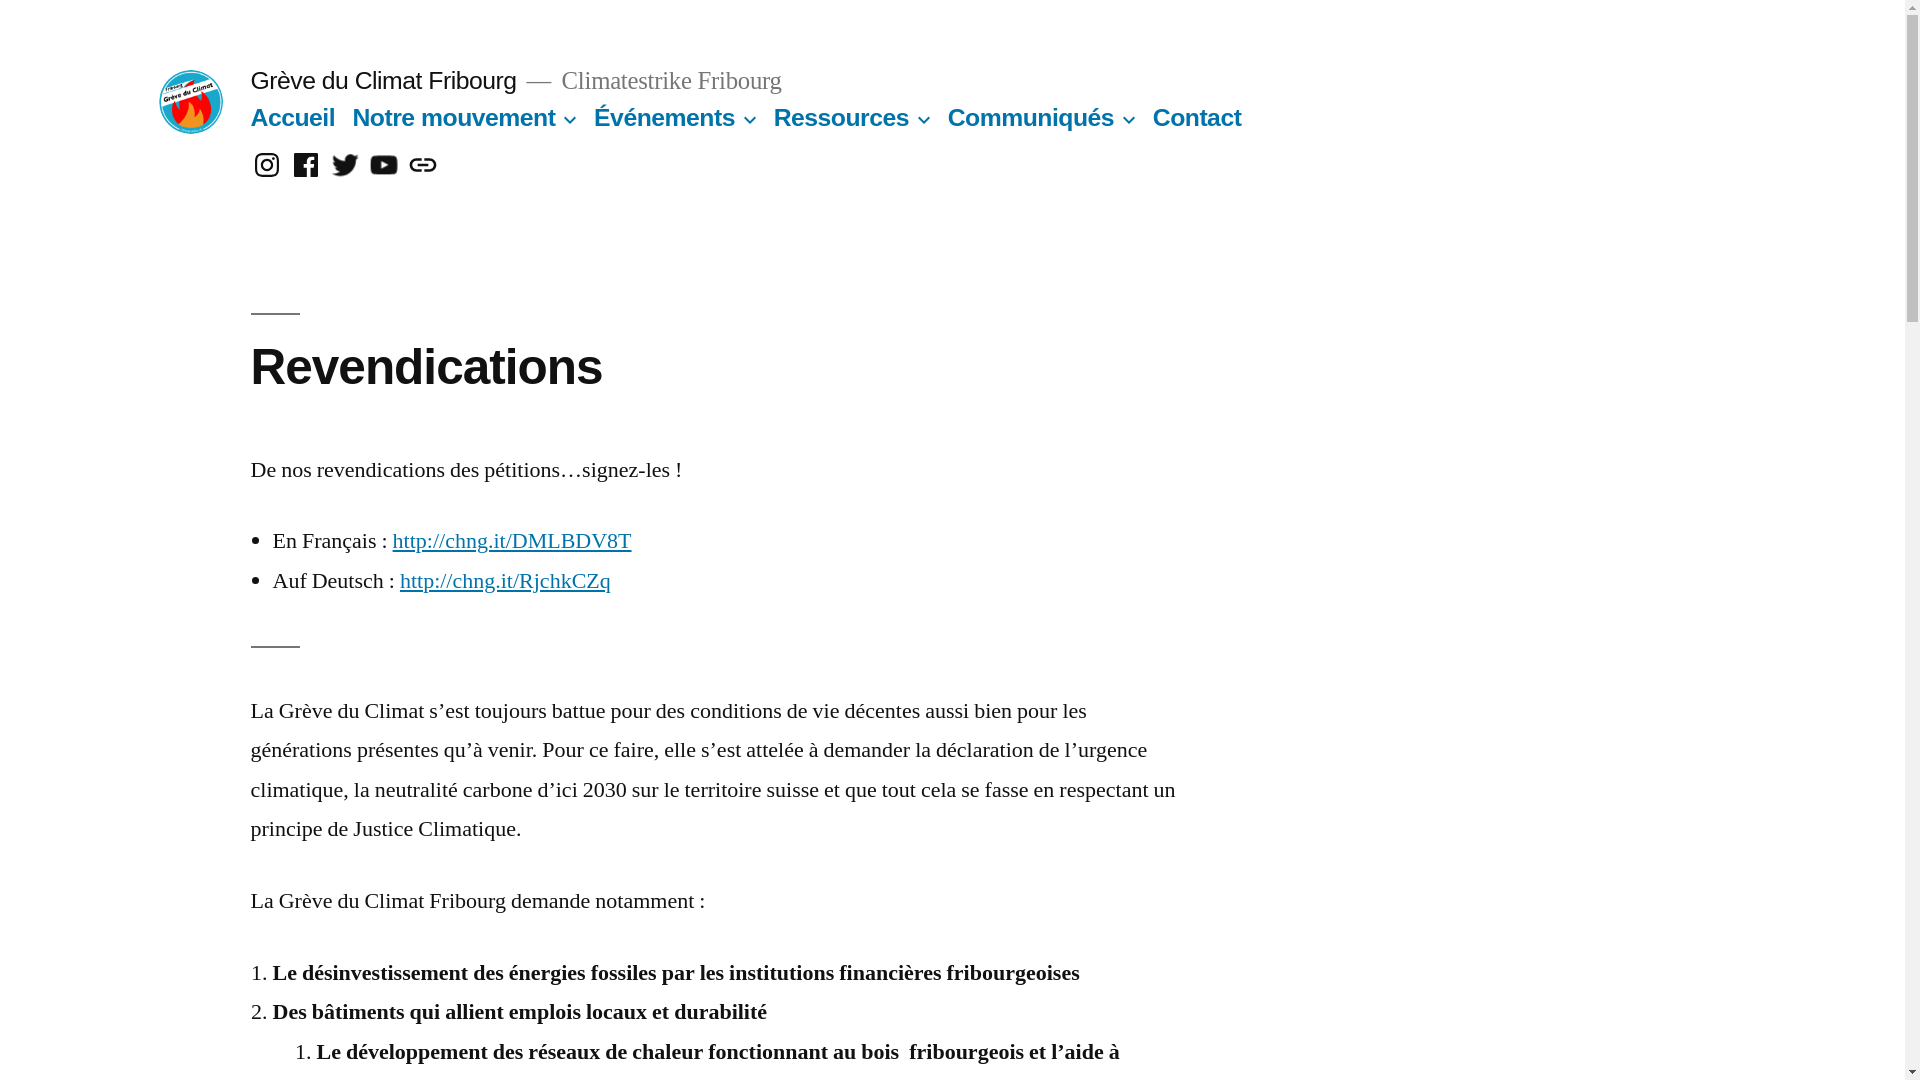  What do you see at coordinates (423, 166) in the screenshot?
I see `Site national` at bounding box center [423, 166].